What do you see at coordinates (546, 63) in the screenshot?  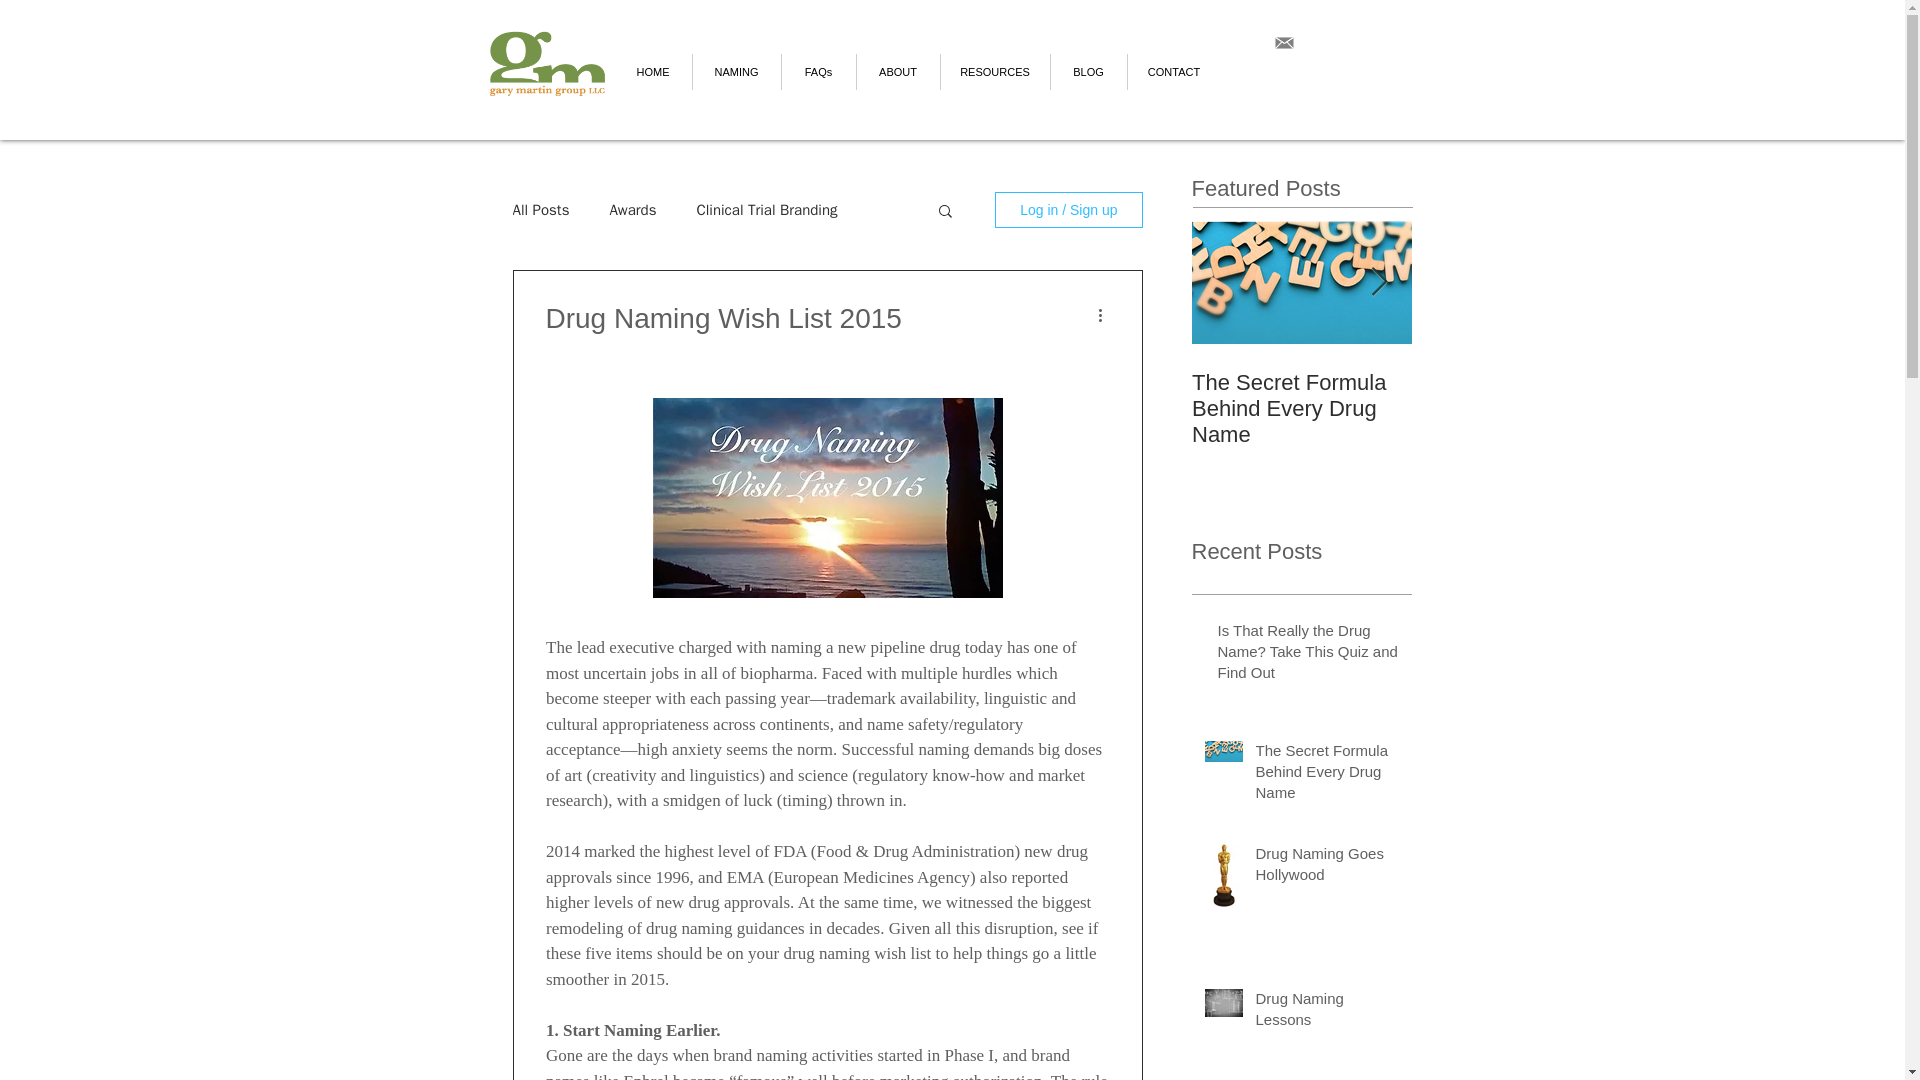 I see `Gary Martin Group` at bounding box center [546, 63].